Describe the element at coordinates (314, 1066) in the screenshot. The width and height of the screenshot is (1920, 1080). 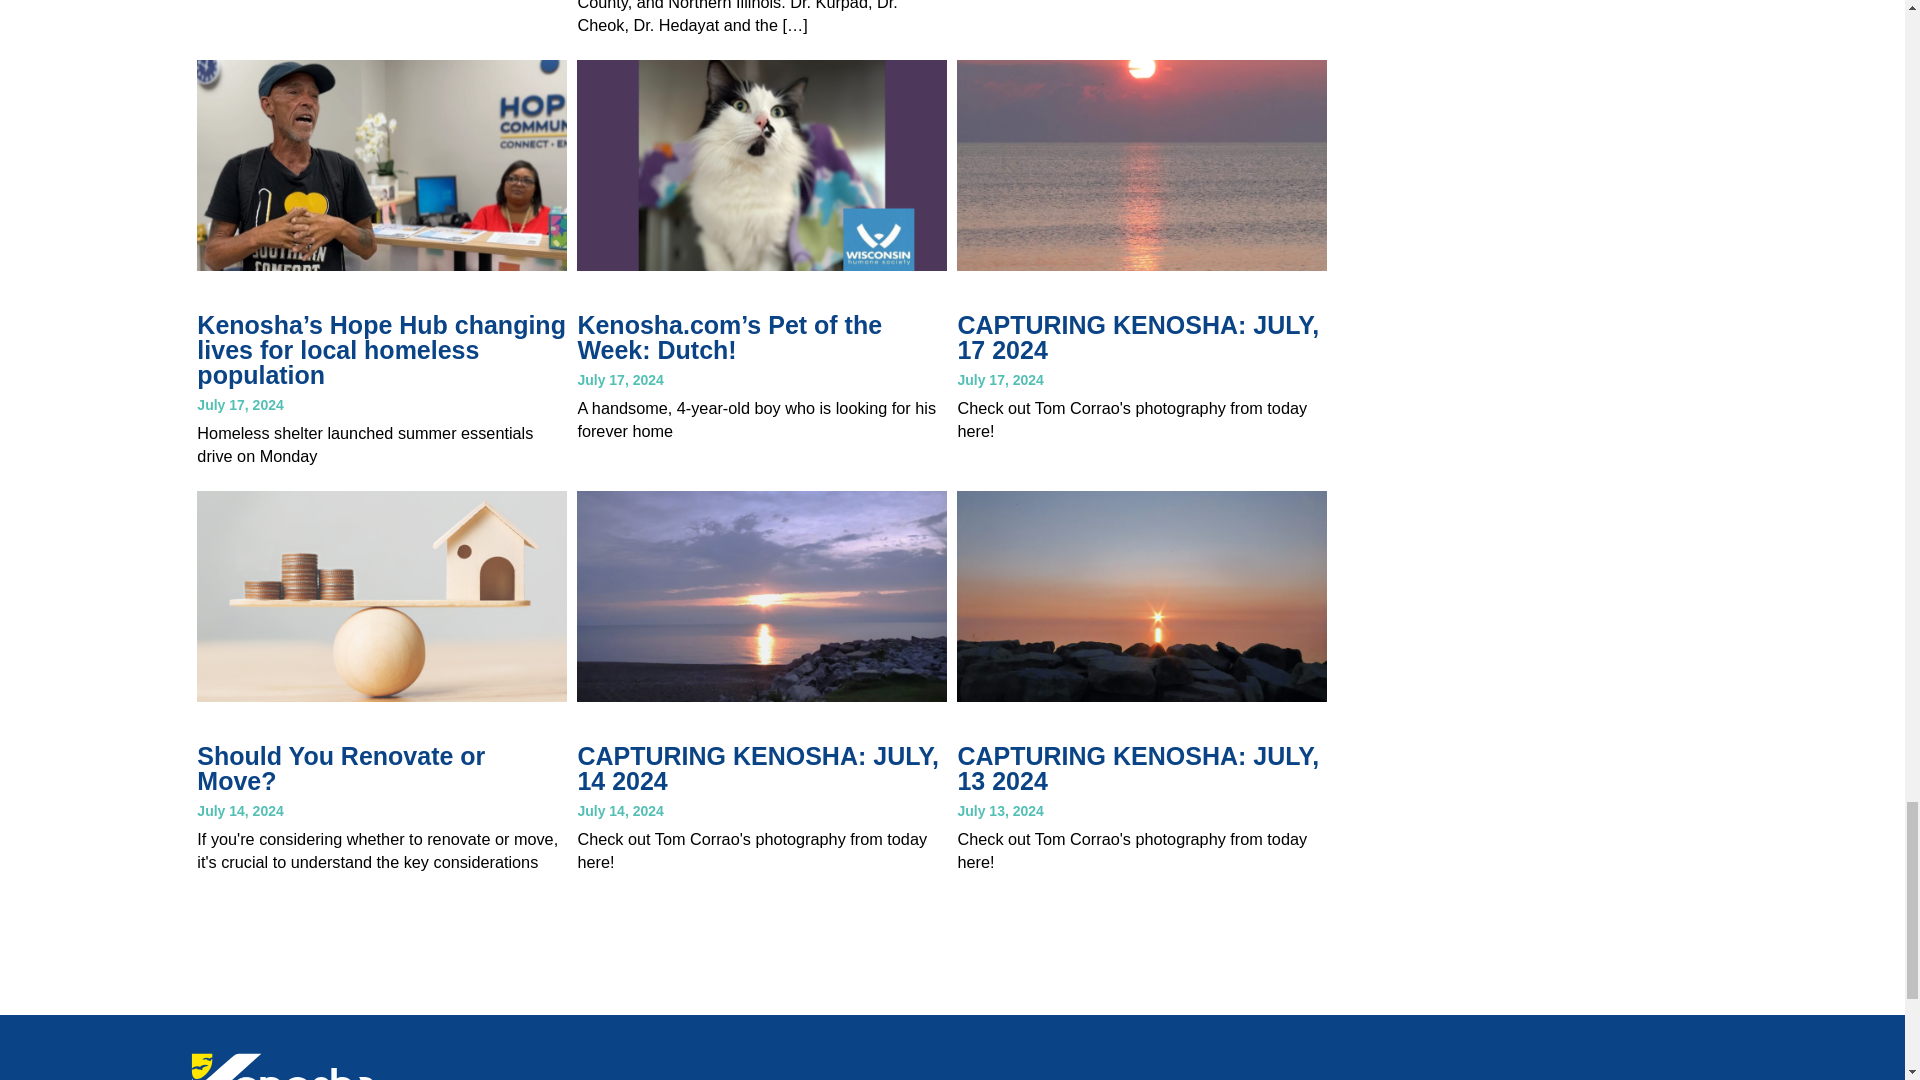
I see `footer-logo` at that location.